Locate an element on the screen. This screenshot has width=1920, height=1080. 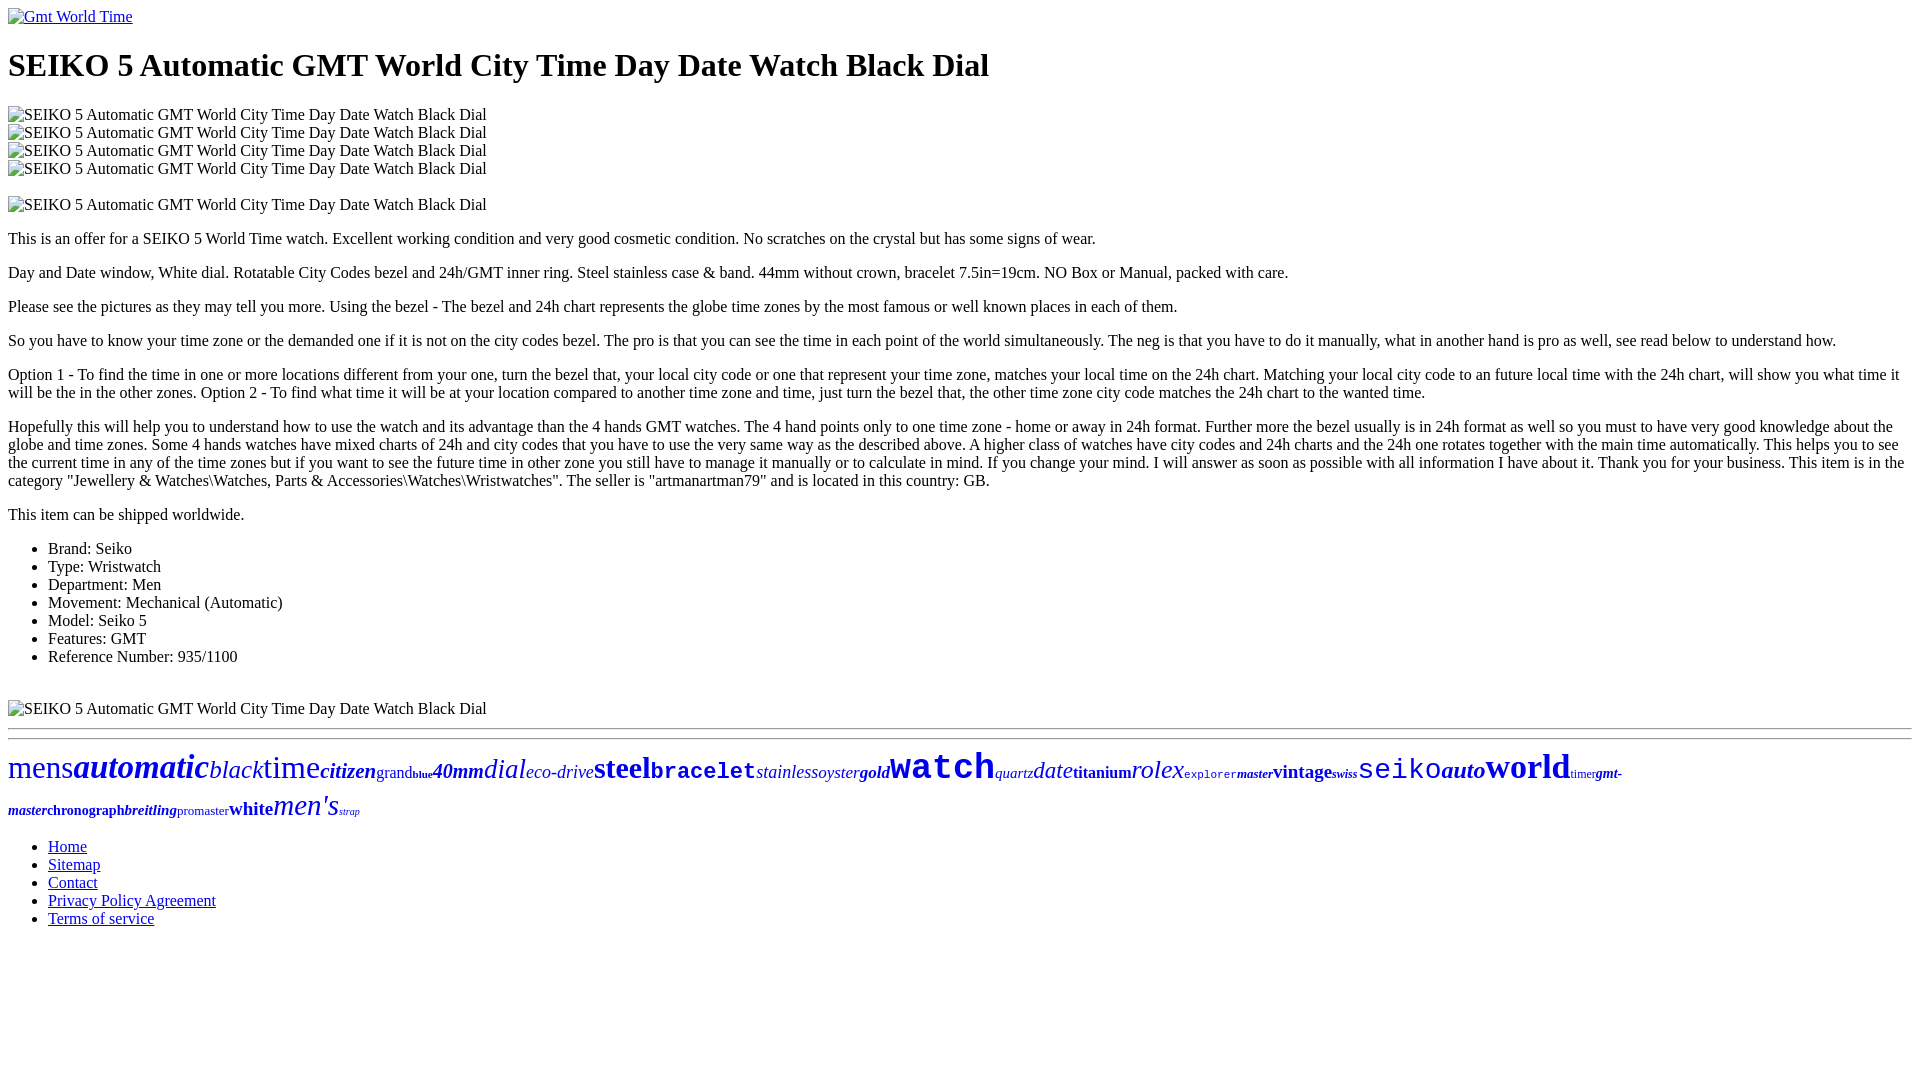
master is located at coordinates (1254, 772).